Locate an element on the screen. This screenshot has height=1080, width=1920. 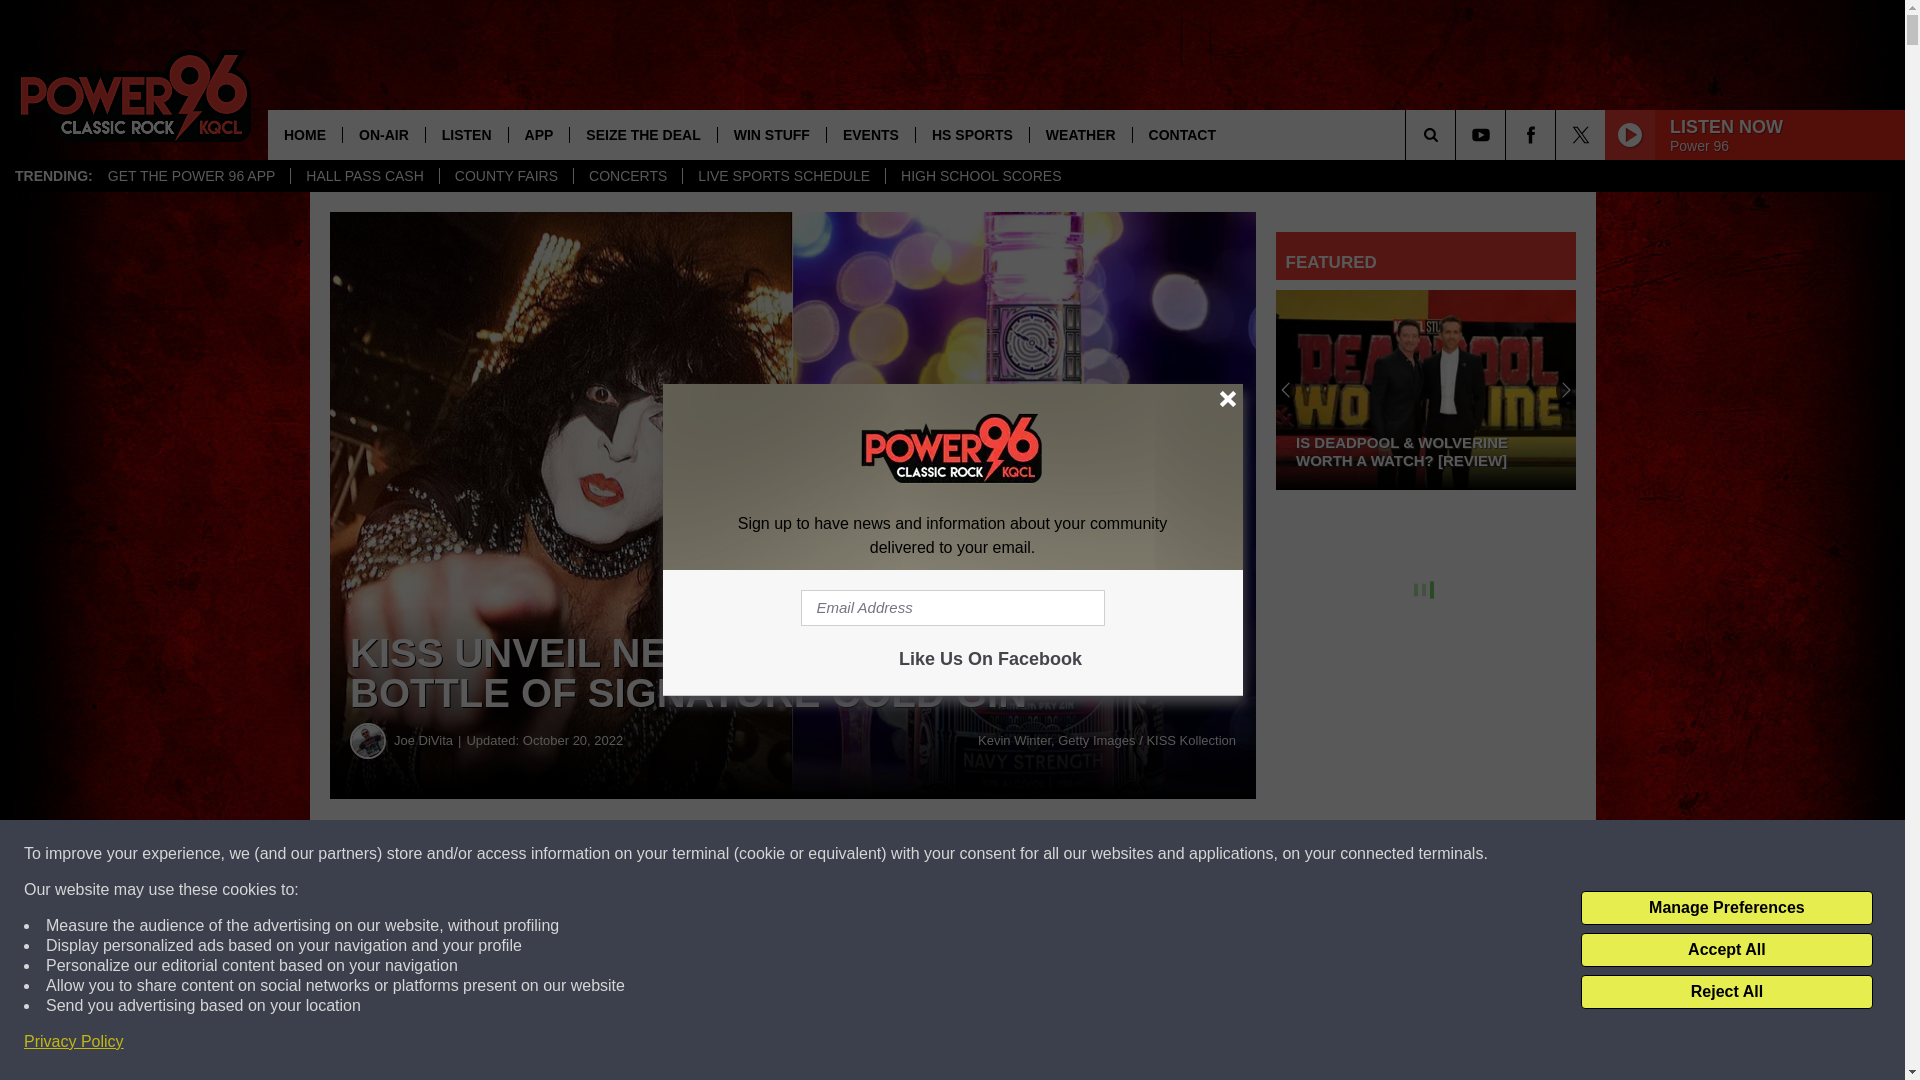
Manage Preferences is located at coordinates (1726, 908).